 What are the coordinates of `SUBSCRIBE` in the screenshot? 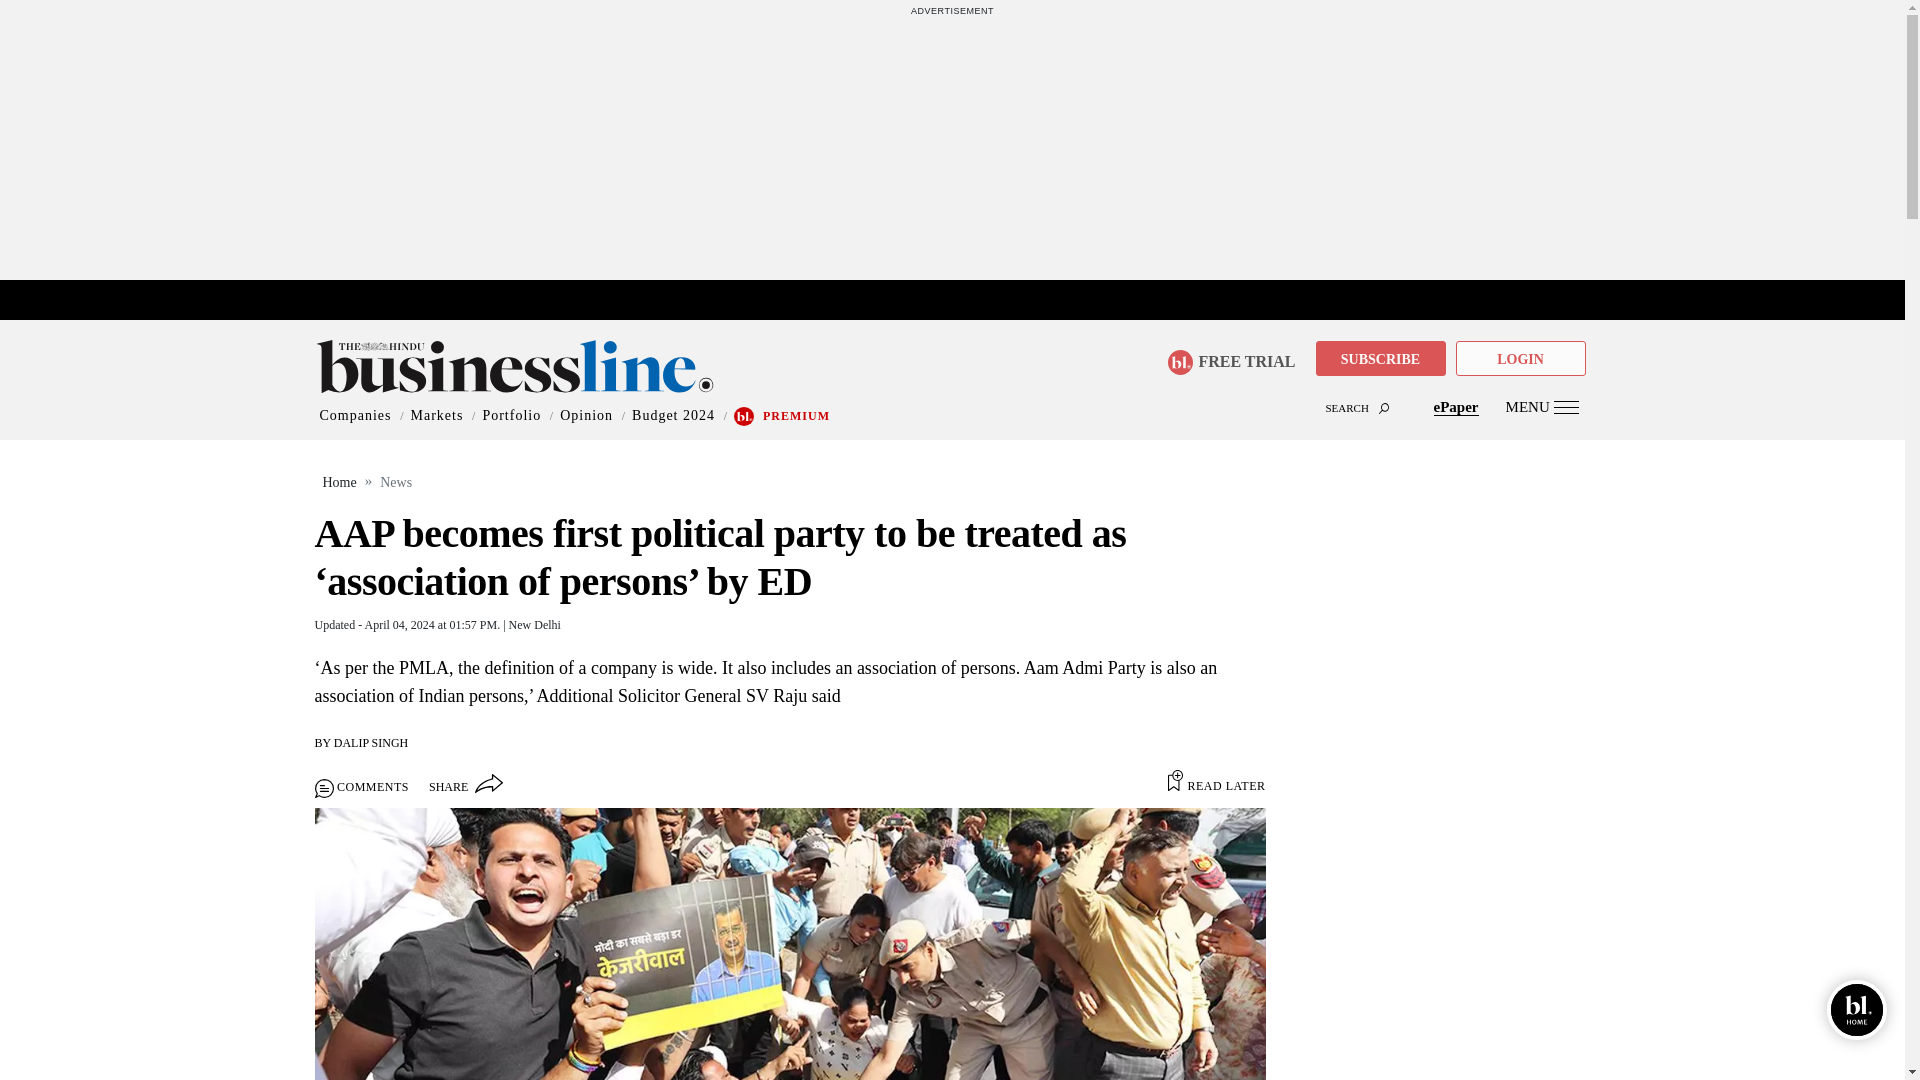 It's located at (1380, 360).